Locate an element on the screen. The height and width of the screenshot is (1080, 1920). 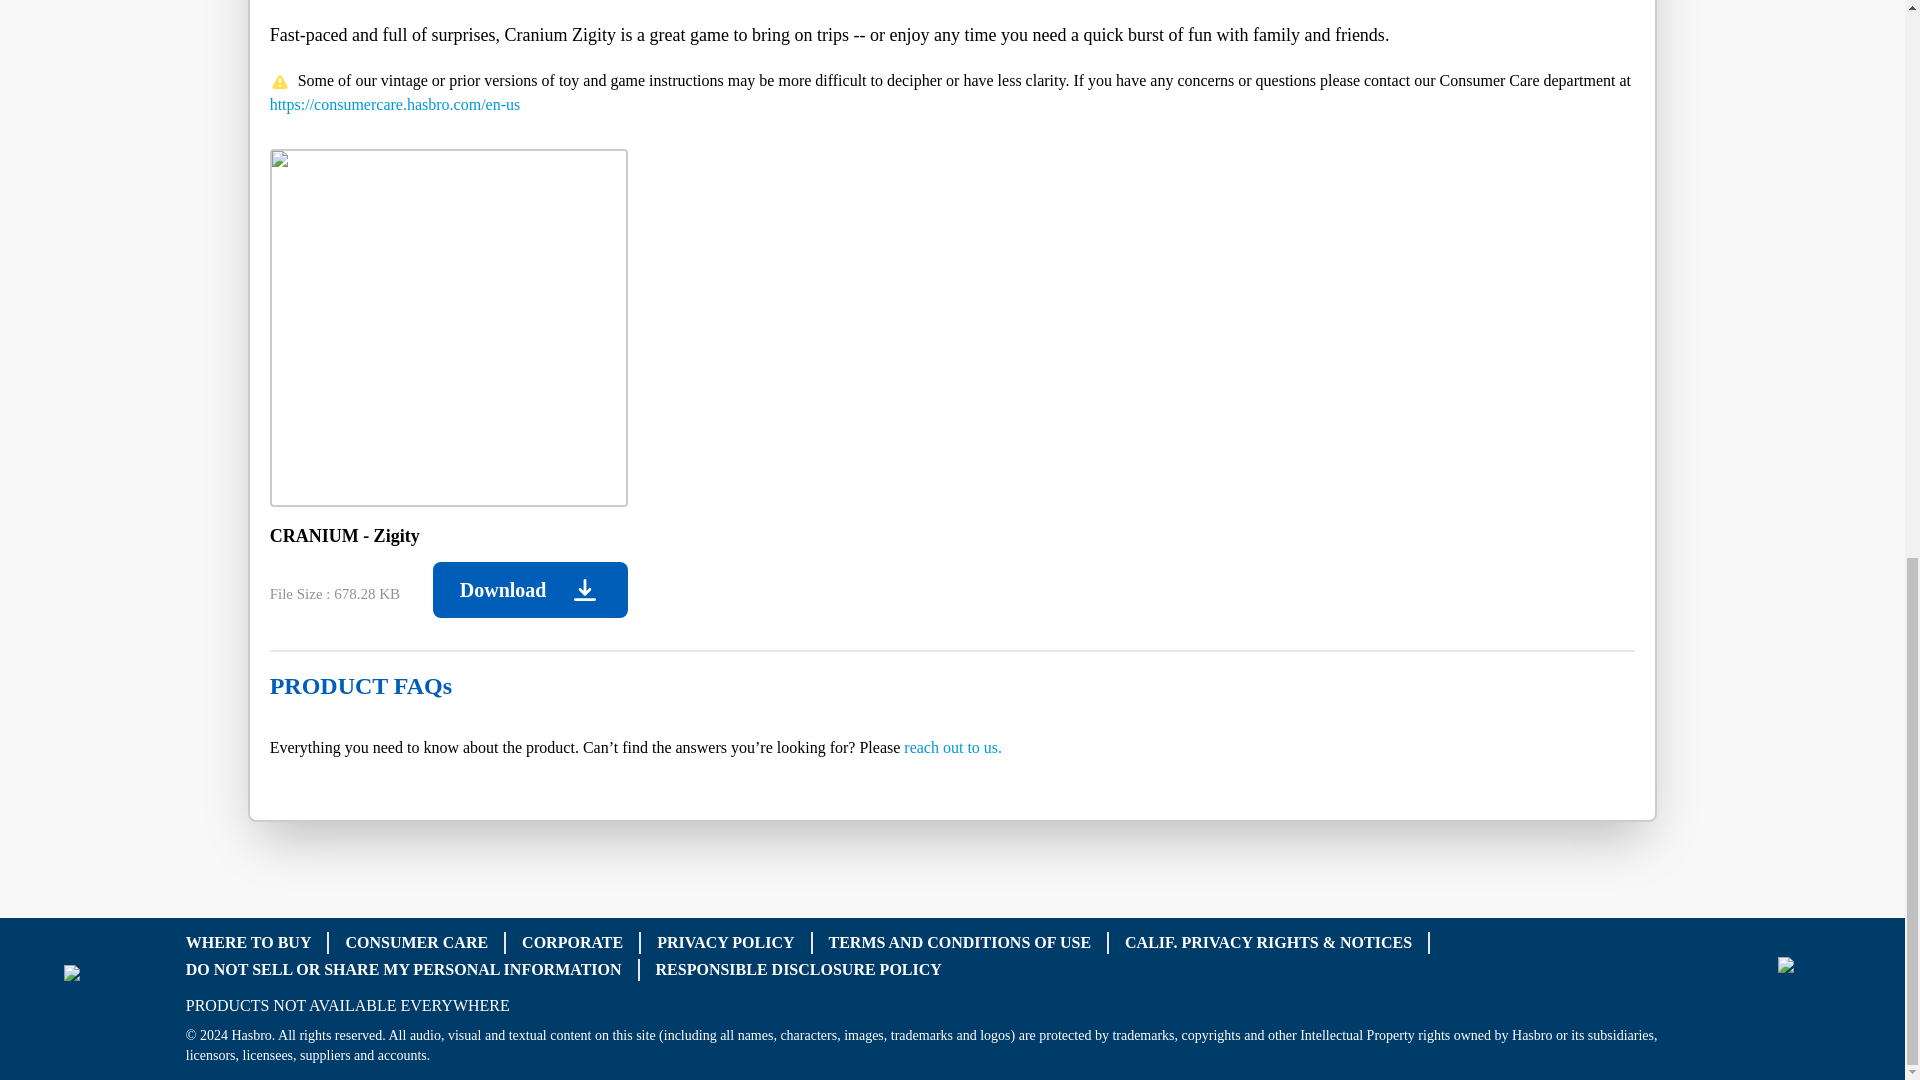
DO NOT SELL OR SHARE MY PERSONAL INFORMATION is located at coordinates (404, 968).